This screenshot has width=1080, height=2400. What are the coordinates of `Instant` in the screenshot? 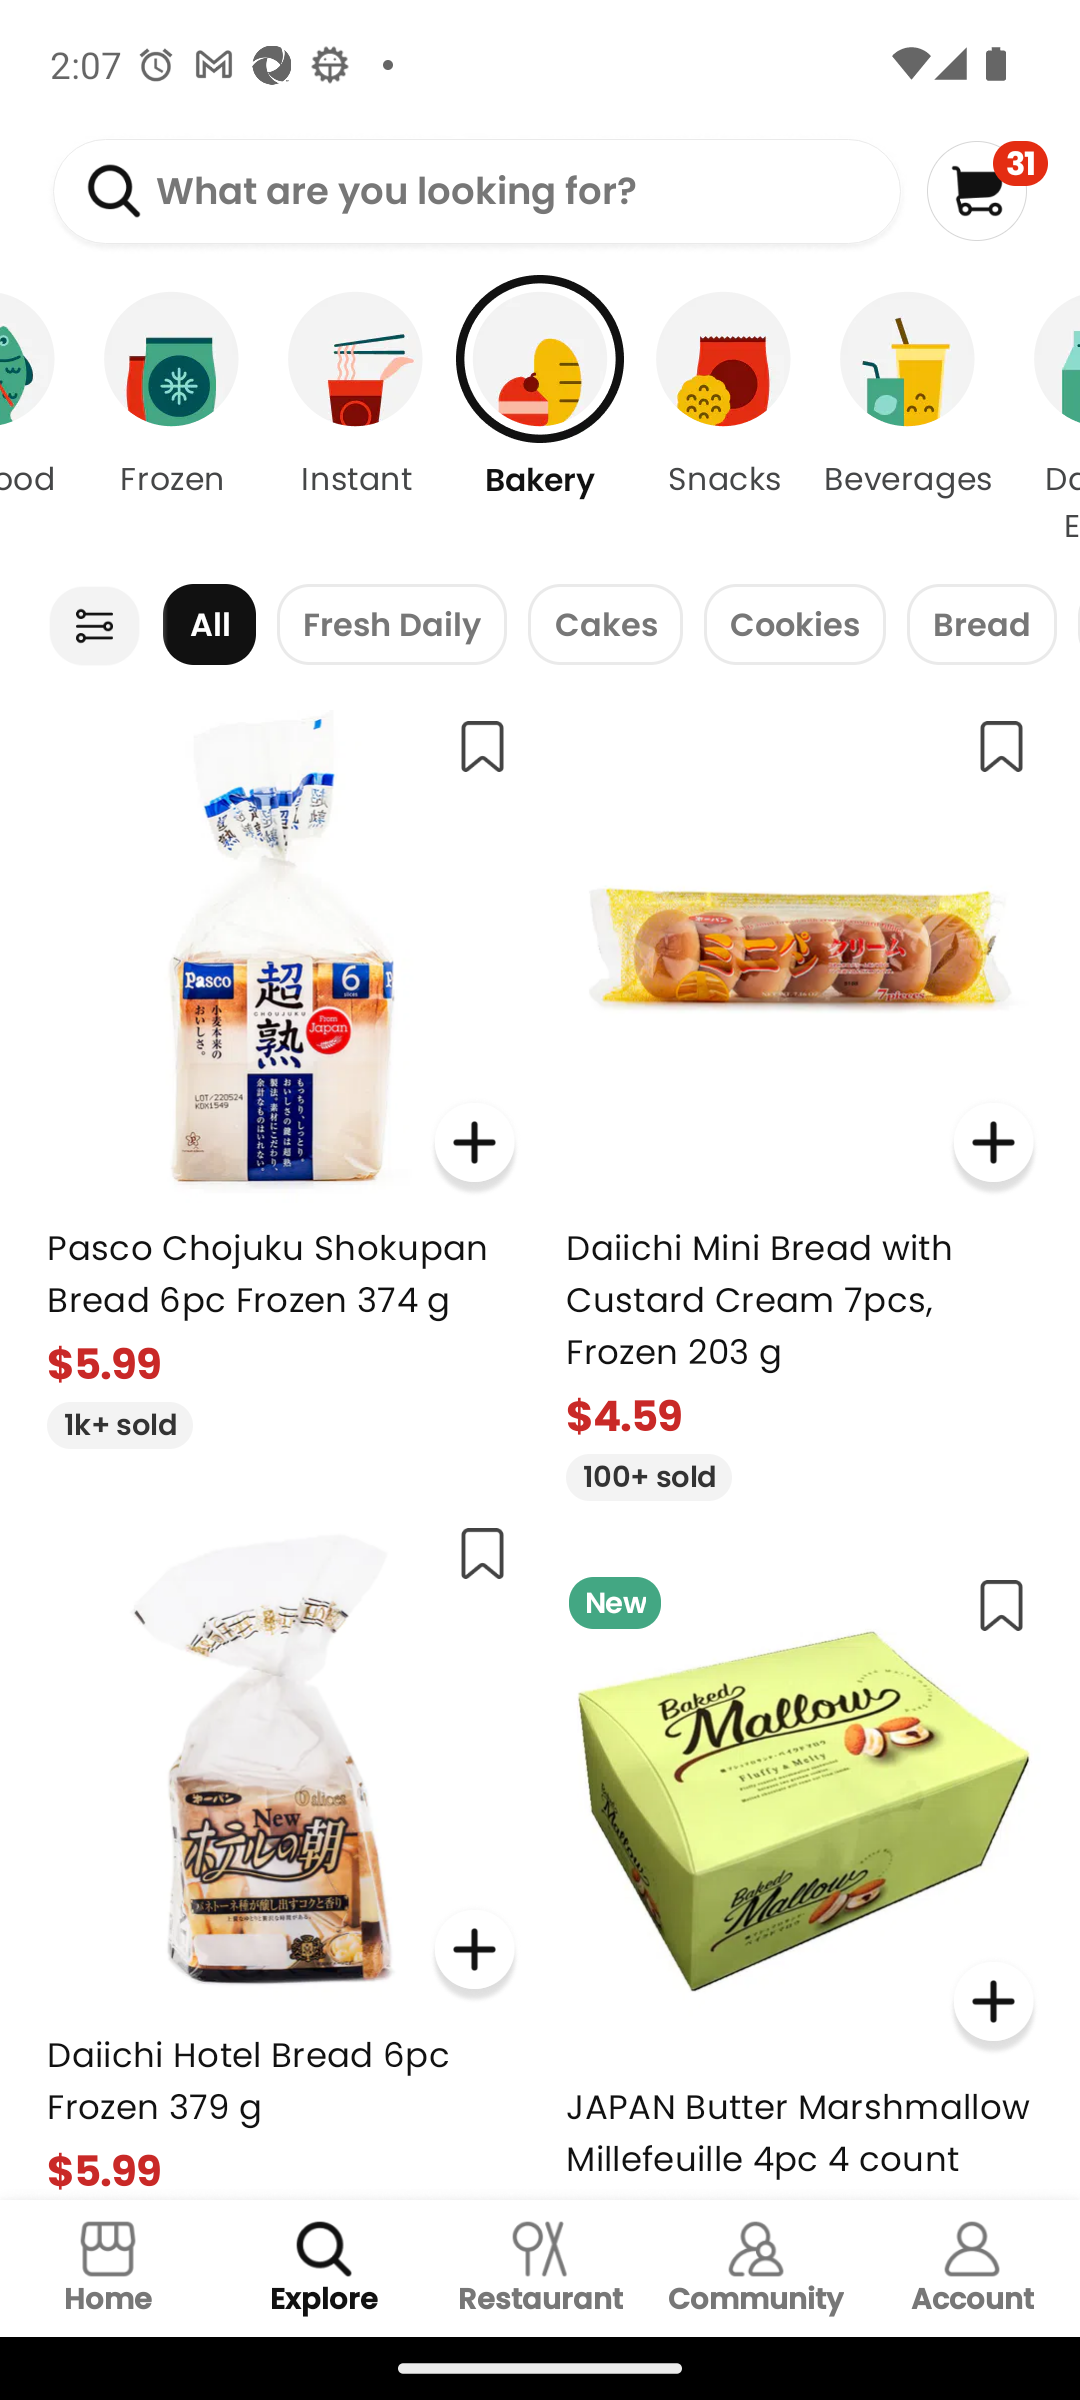 It's located at (356, 420).